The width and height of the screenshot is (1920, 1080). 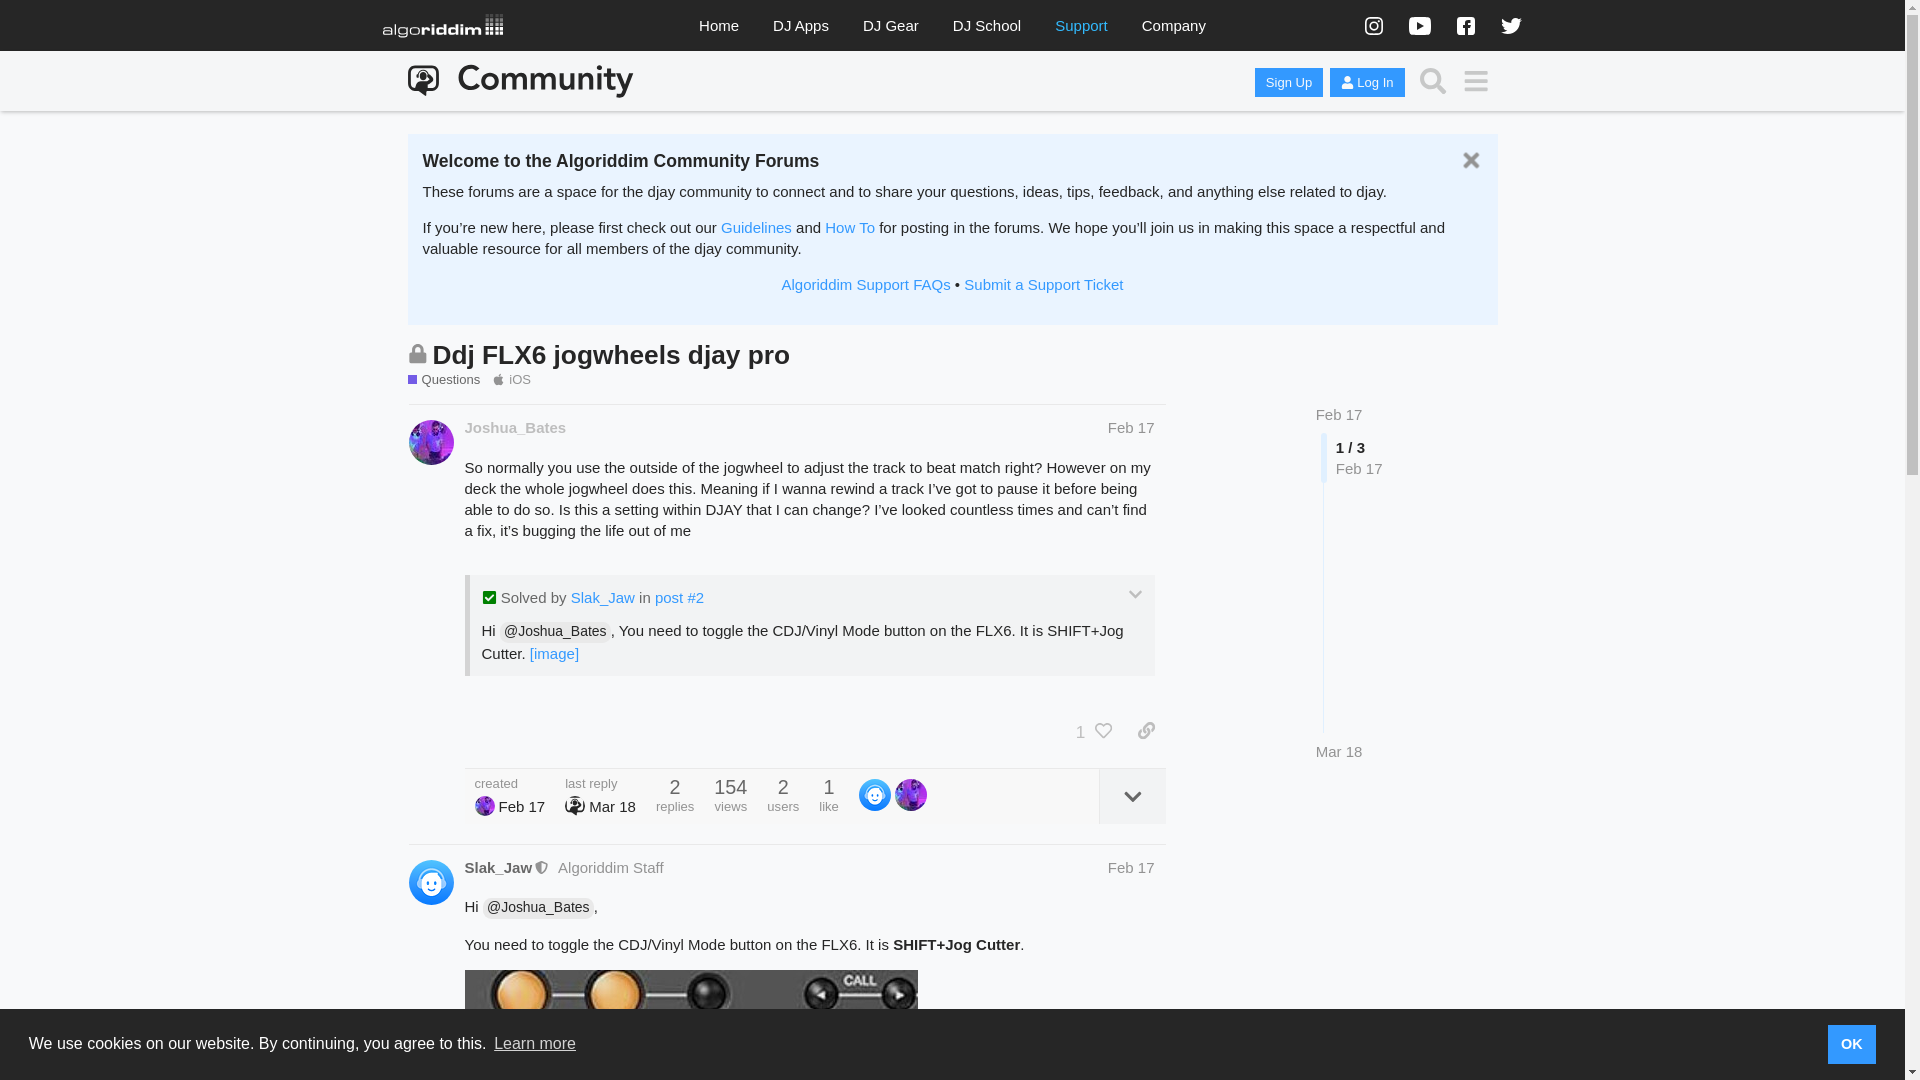 What do you see at coordinates (801, 26) in the screenshot?
I see `DJ Apps` at bounding box center [801, 26].